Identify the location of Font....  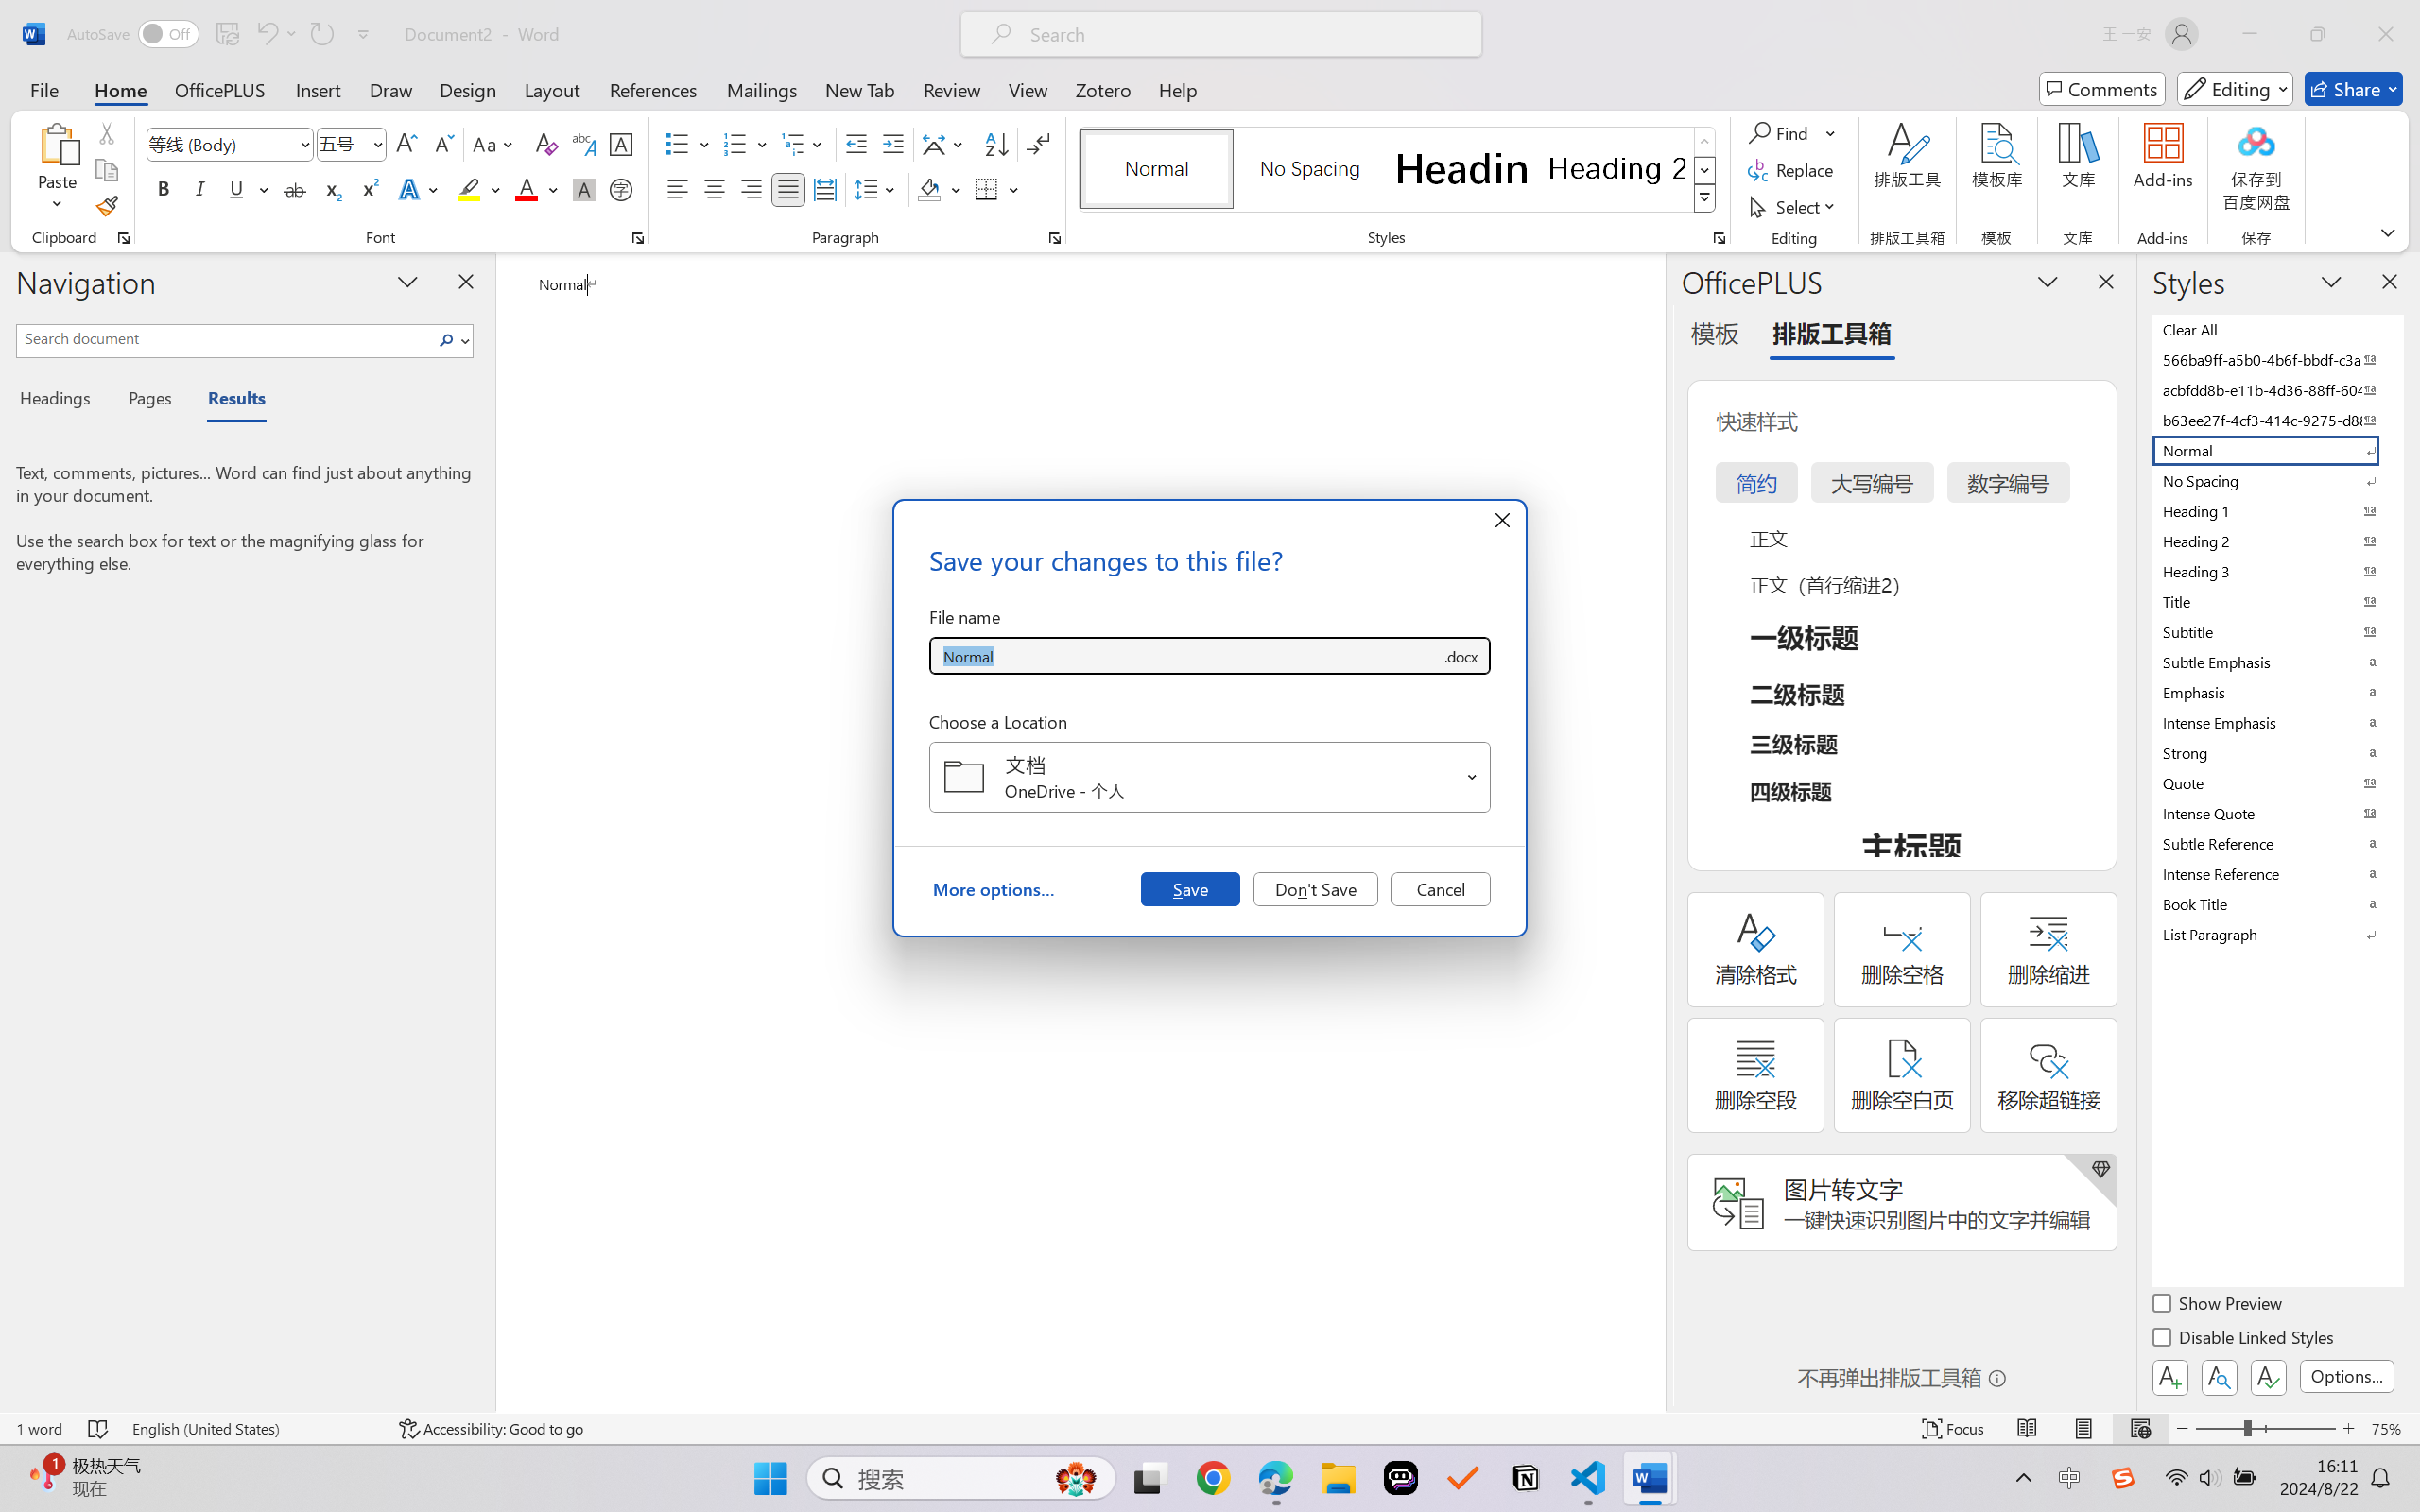
(637, 238).